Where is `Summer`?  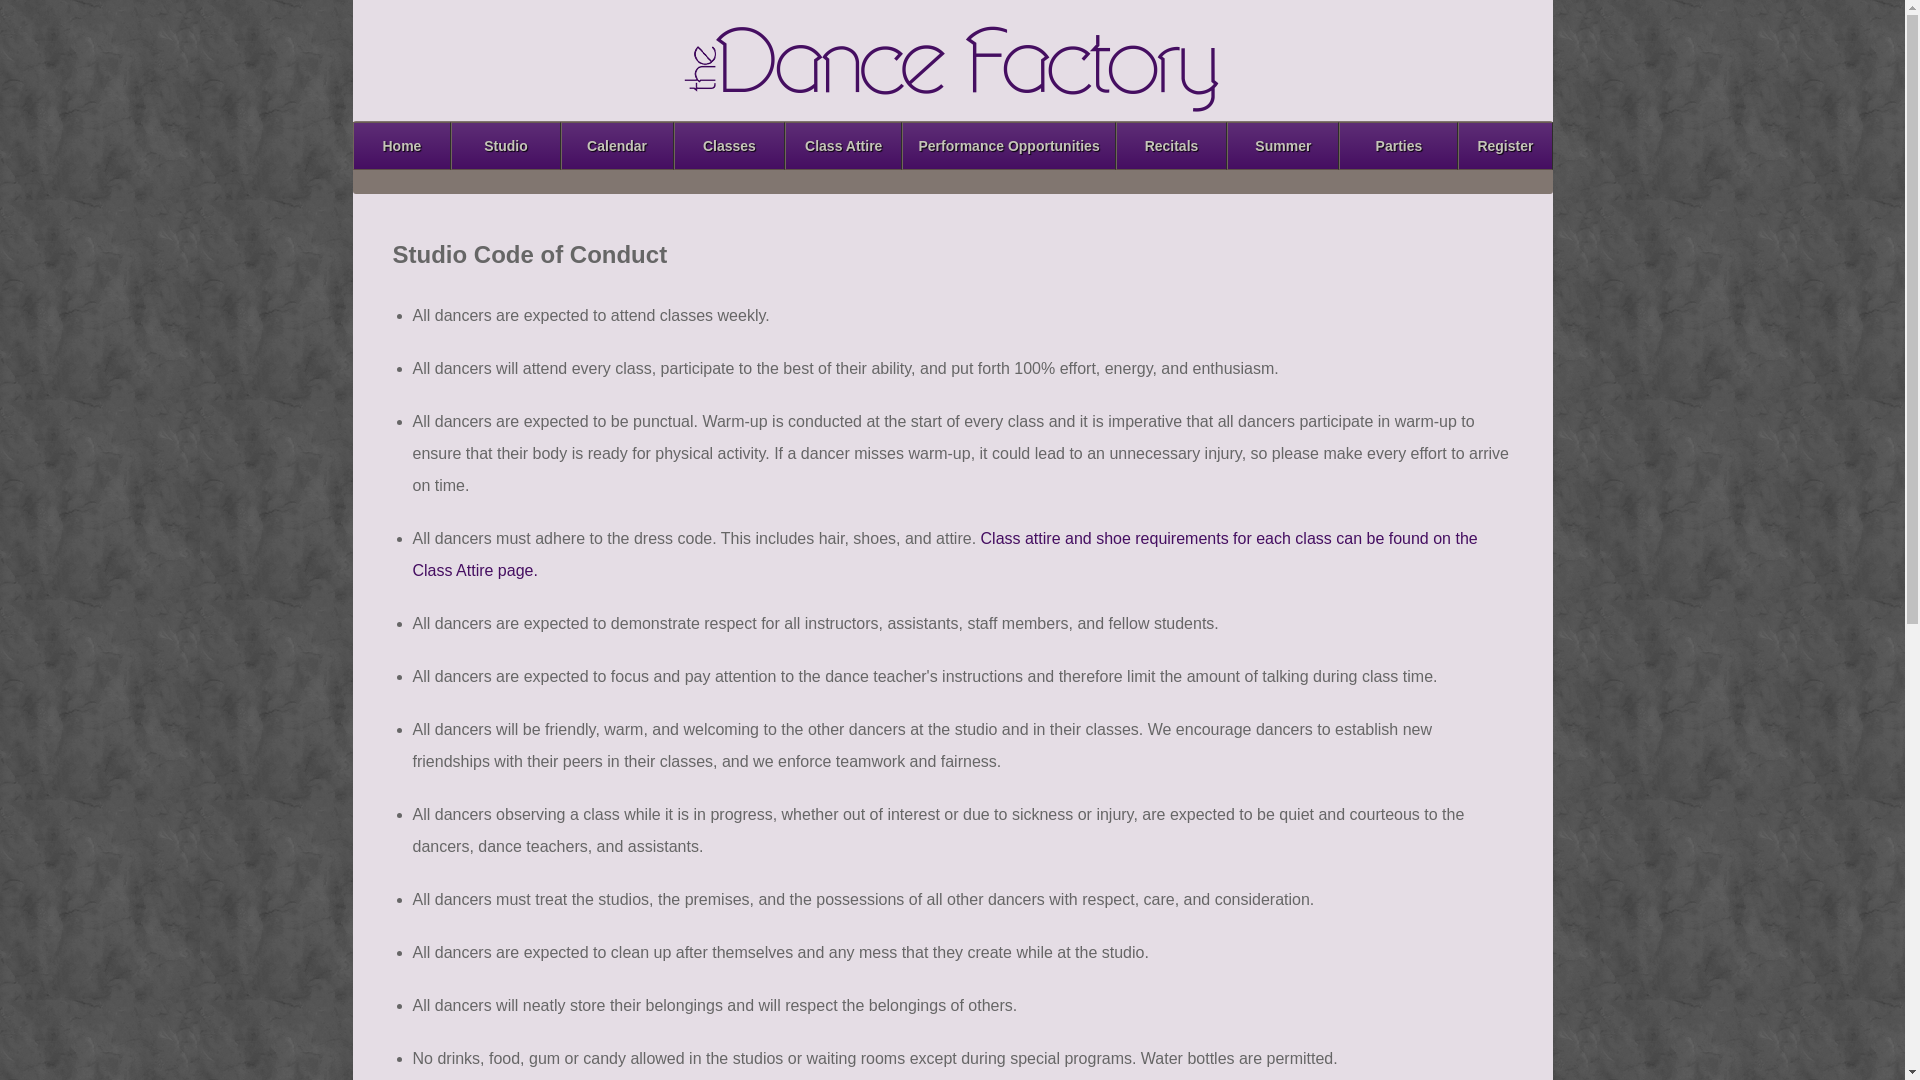 Summer is located at coordinates (1282, 146).